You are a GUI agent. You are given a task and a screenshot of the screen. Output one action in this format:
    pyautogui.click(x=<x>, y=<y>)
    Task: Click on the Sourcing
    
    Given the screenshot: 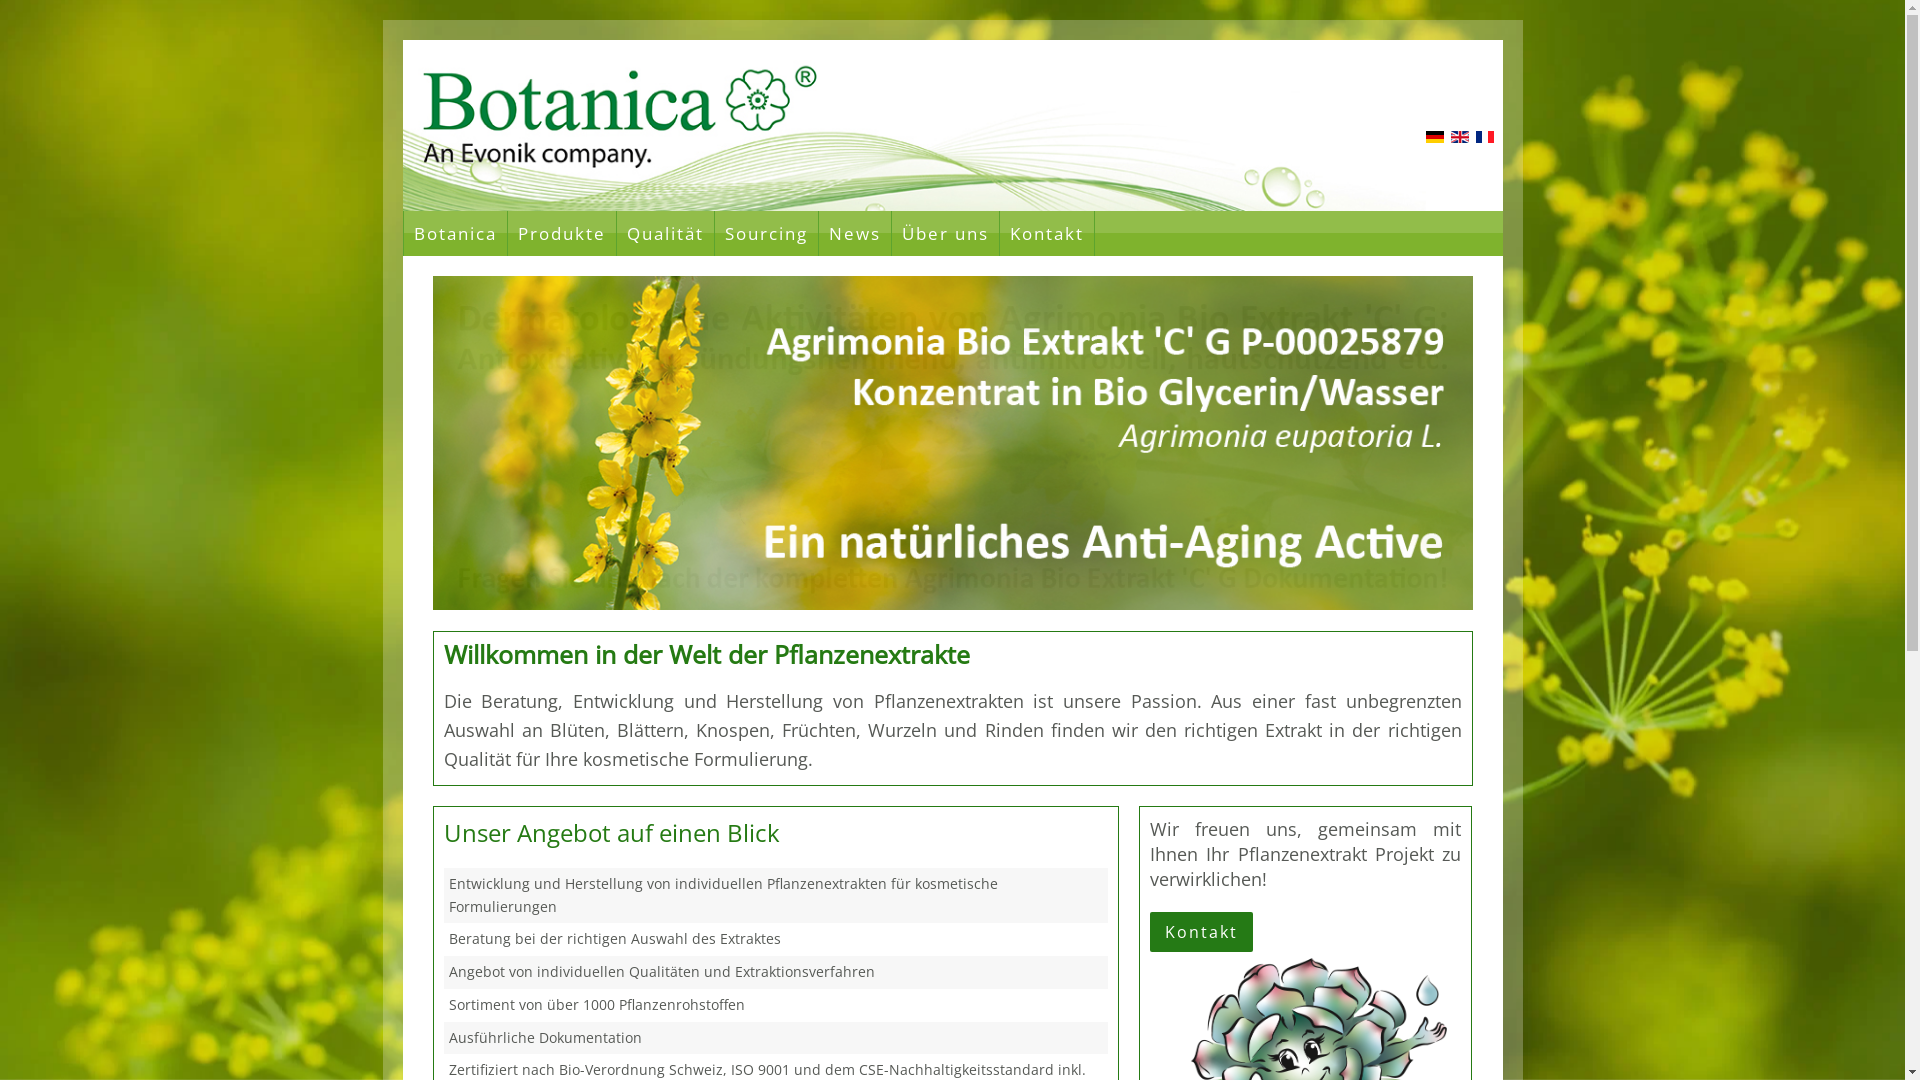 What is the action you would take?
    pyautogui.click(x=766, y=234)
    